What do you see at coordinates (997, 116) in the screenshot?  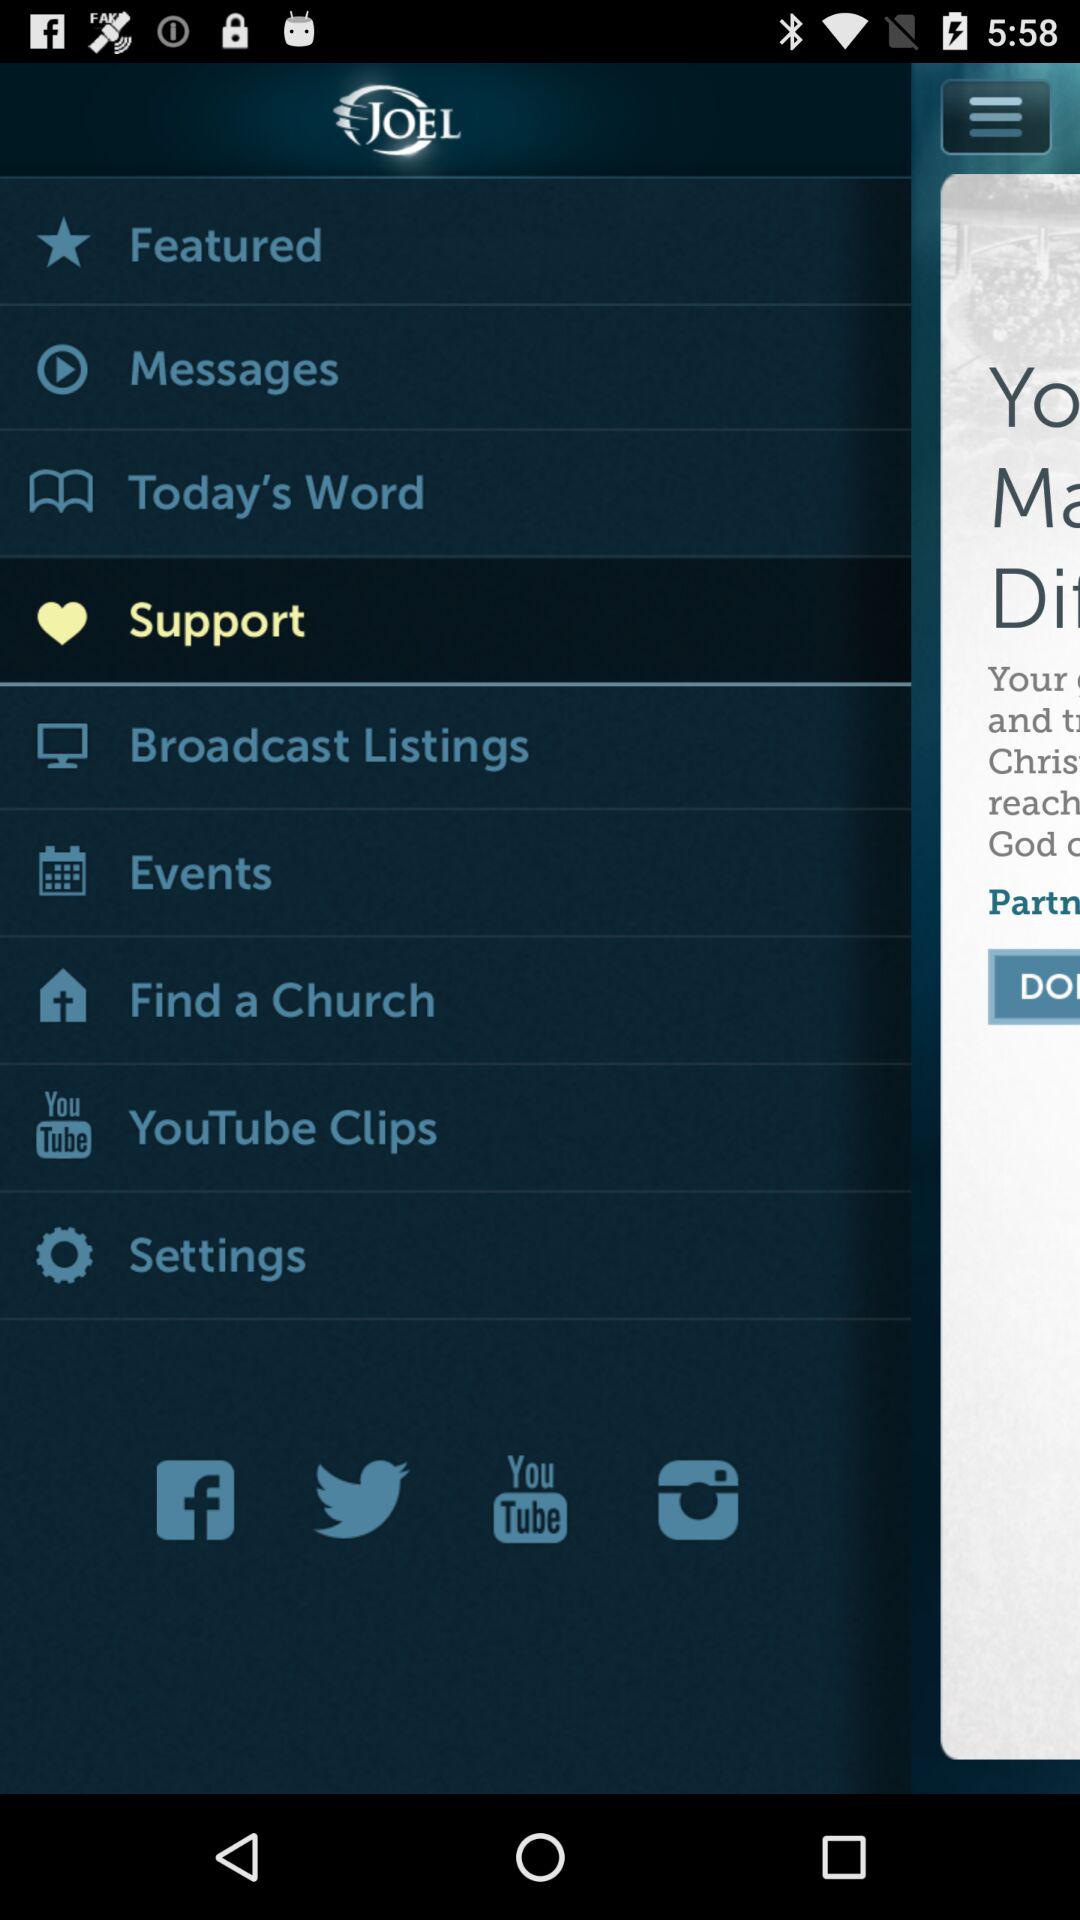 I see `show app options` at bounding box center [997, 116].